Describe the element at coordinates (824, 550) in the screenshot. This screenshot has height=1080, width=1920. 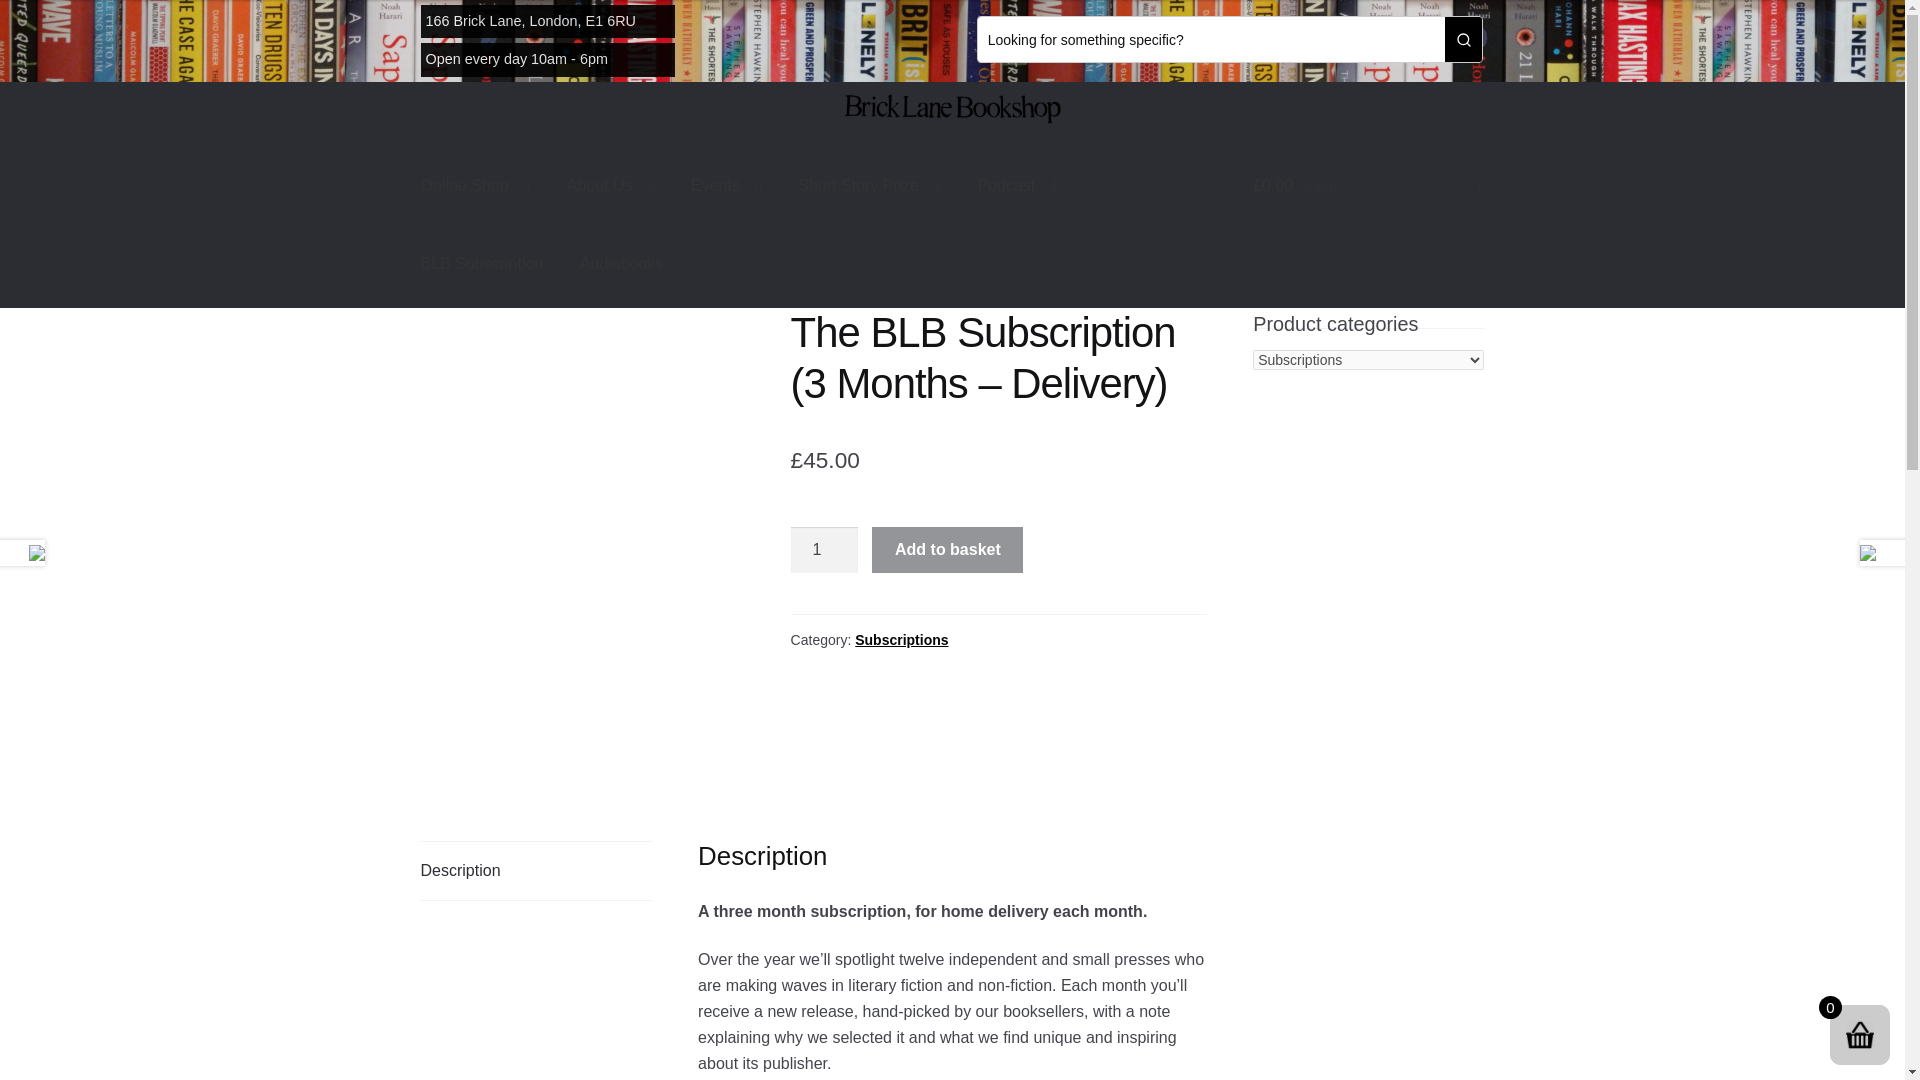
I see `1` at that location.